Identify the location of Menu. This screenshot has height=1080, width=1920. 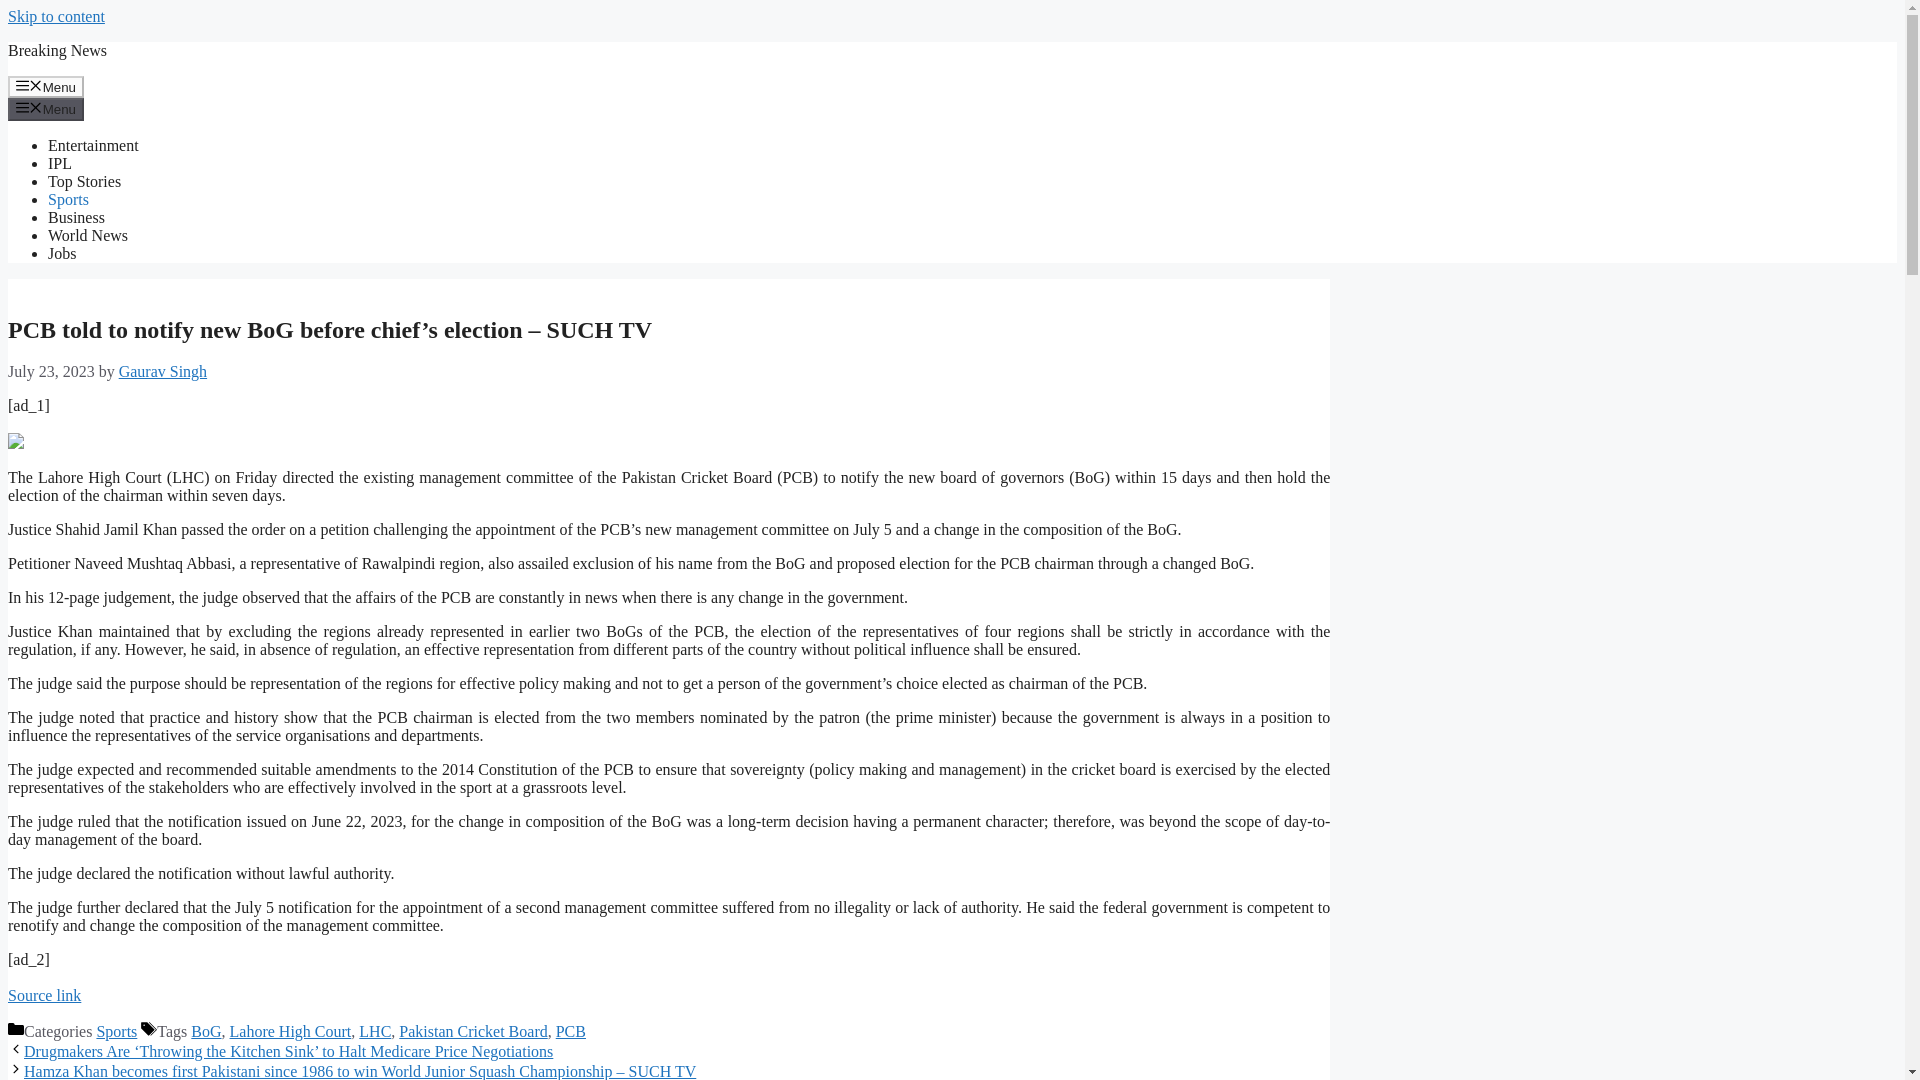
(46, 86).